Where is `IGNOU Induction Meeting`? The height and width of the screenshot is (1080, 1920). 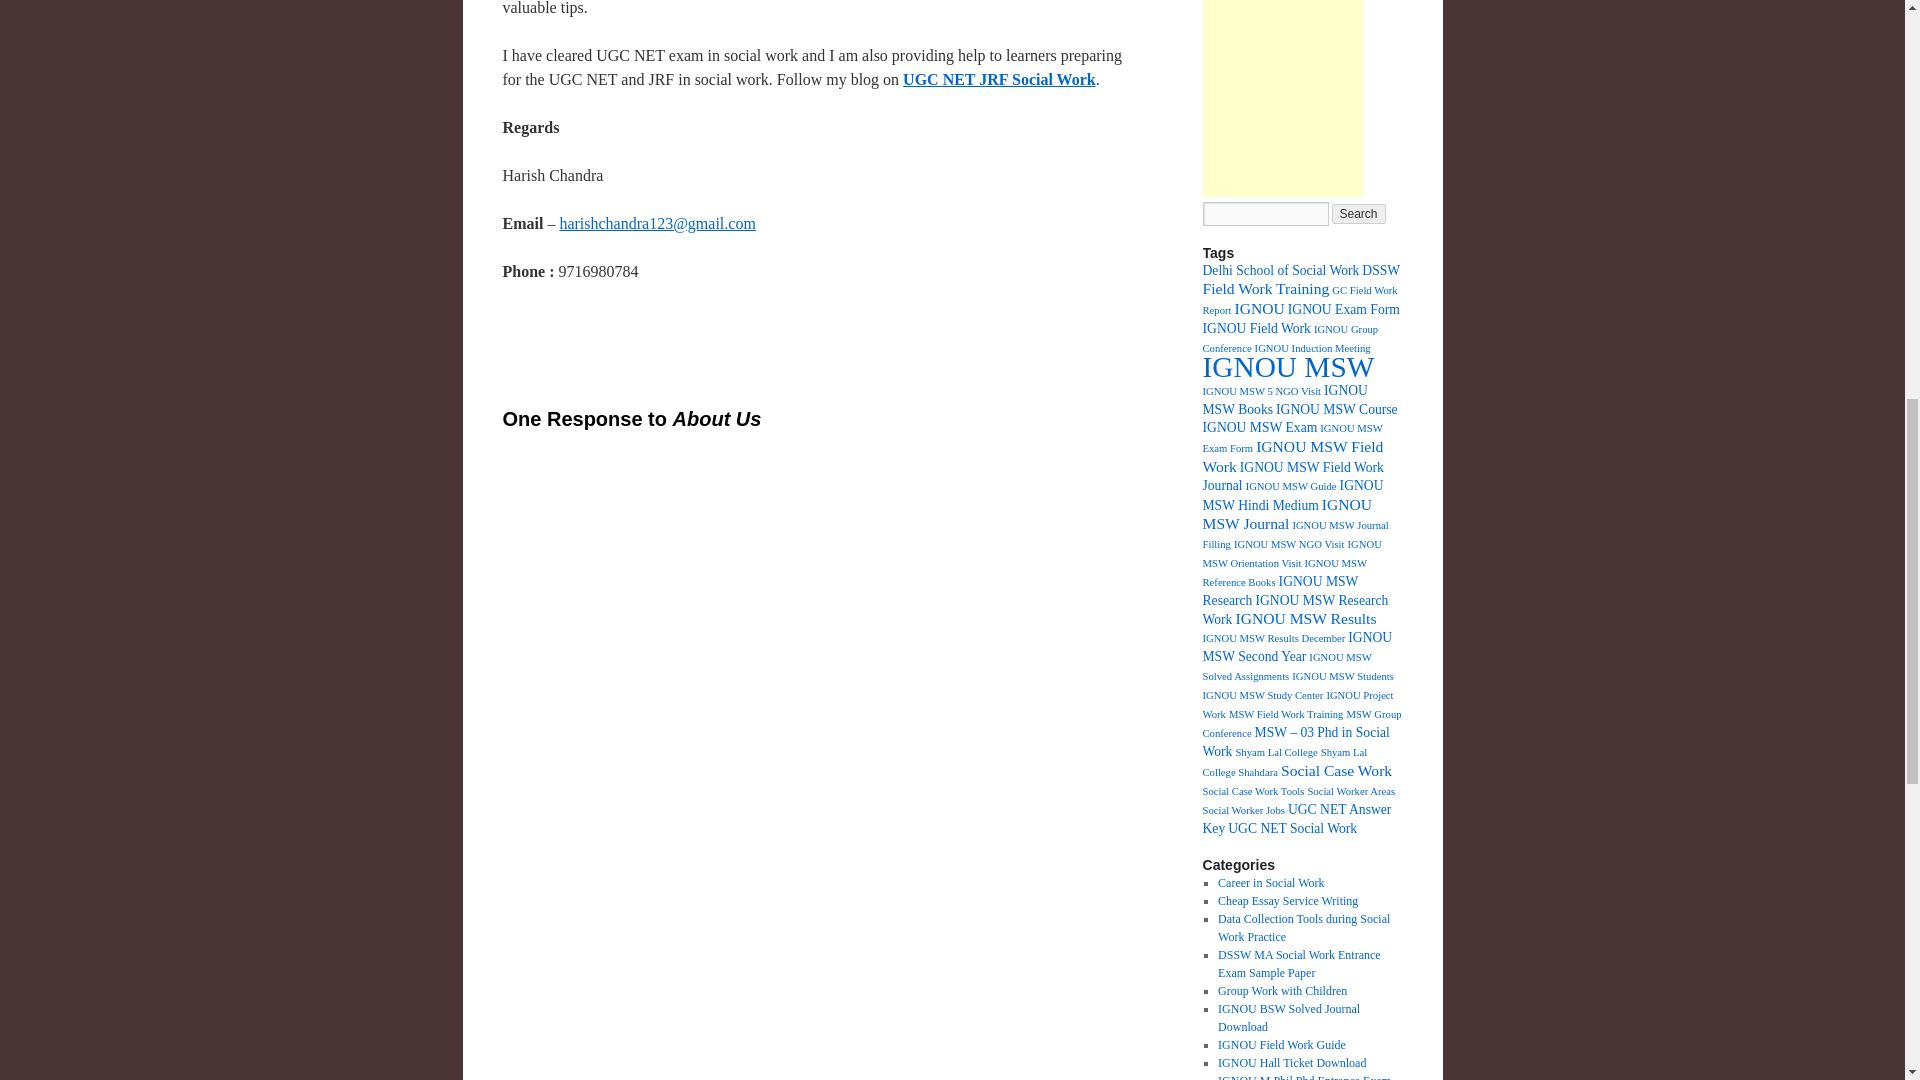
IGNOU Induction Meeting is located at coordinates (1312, 348).